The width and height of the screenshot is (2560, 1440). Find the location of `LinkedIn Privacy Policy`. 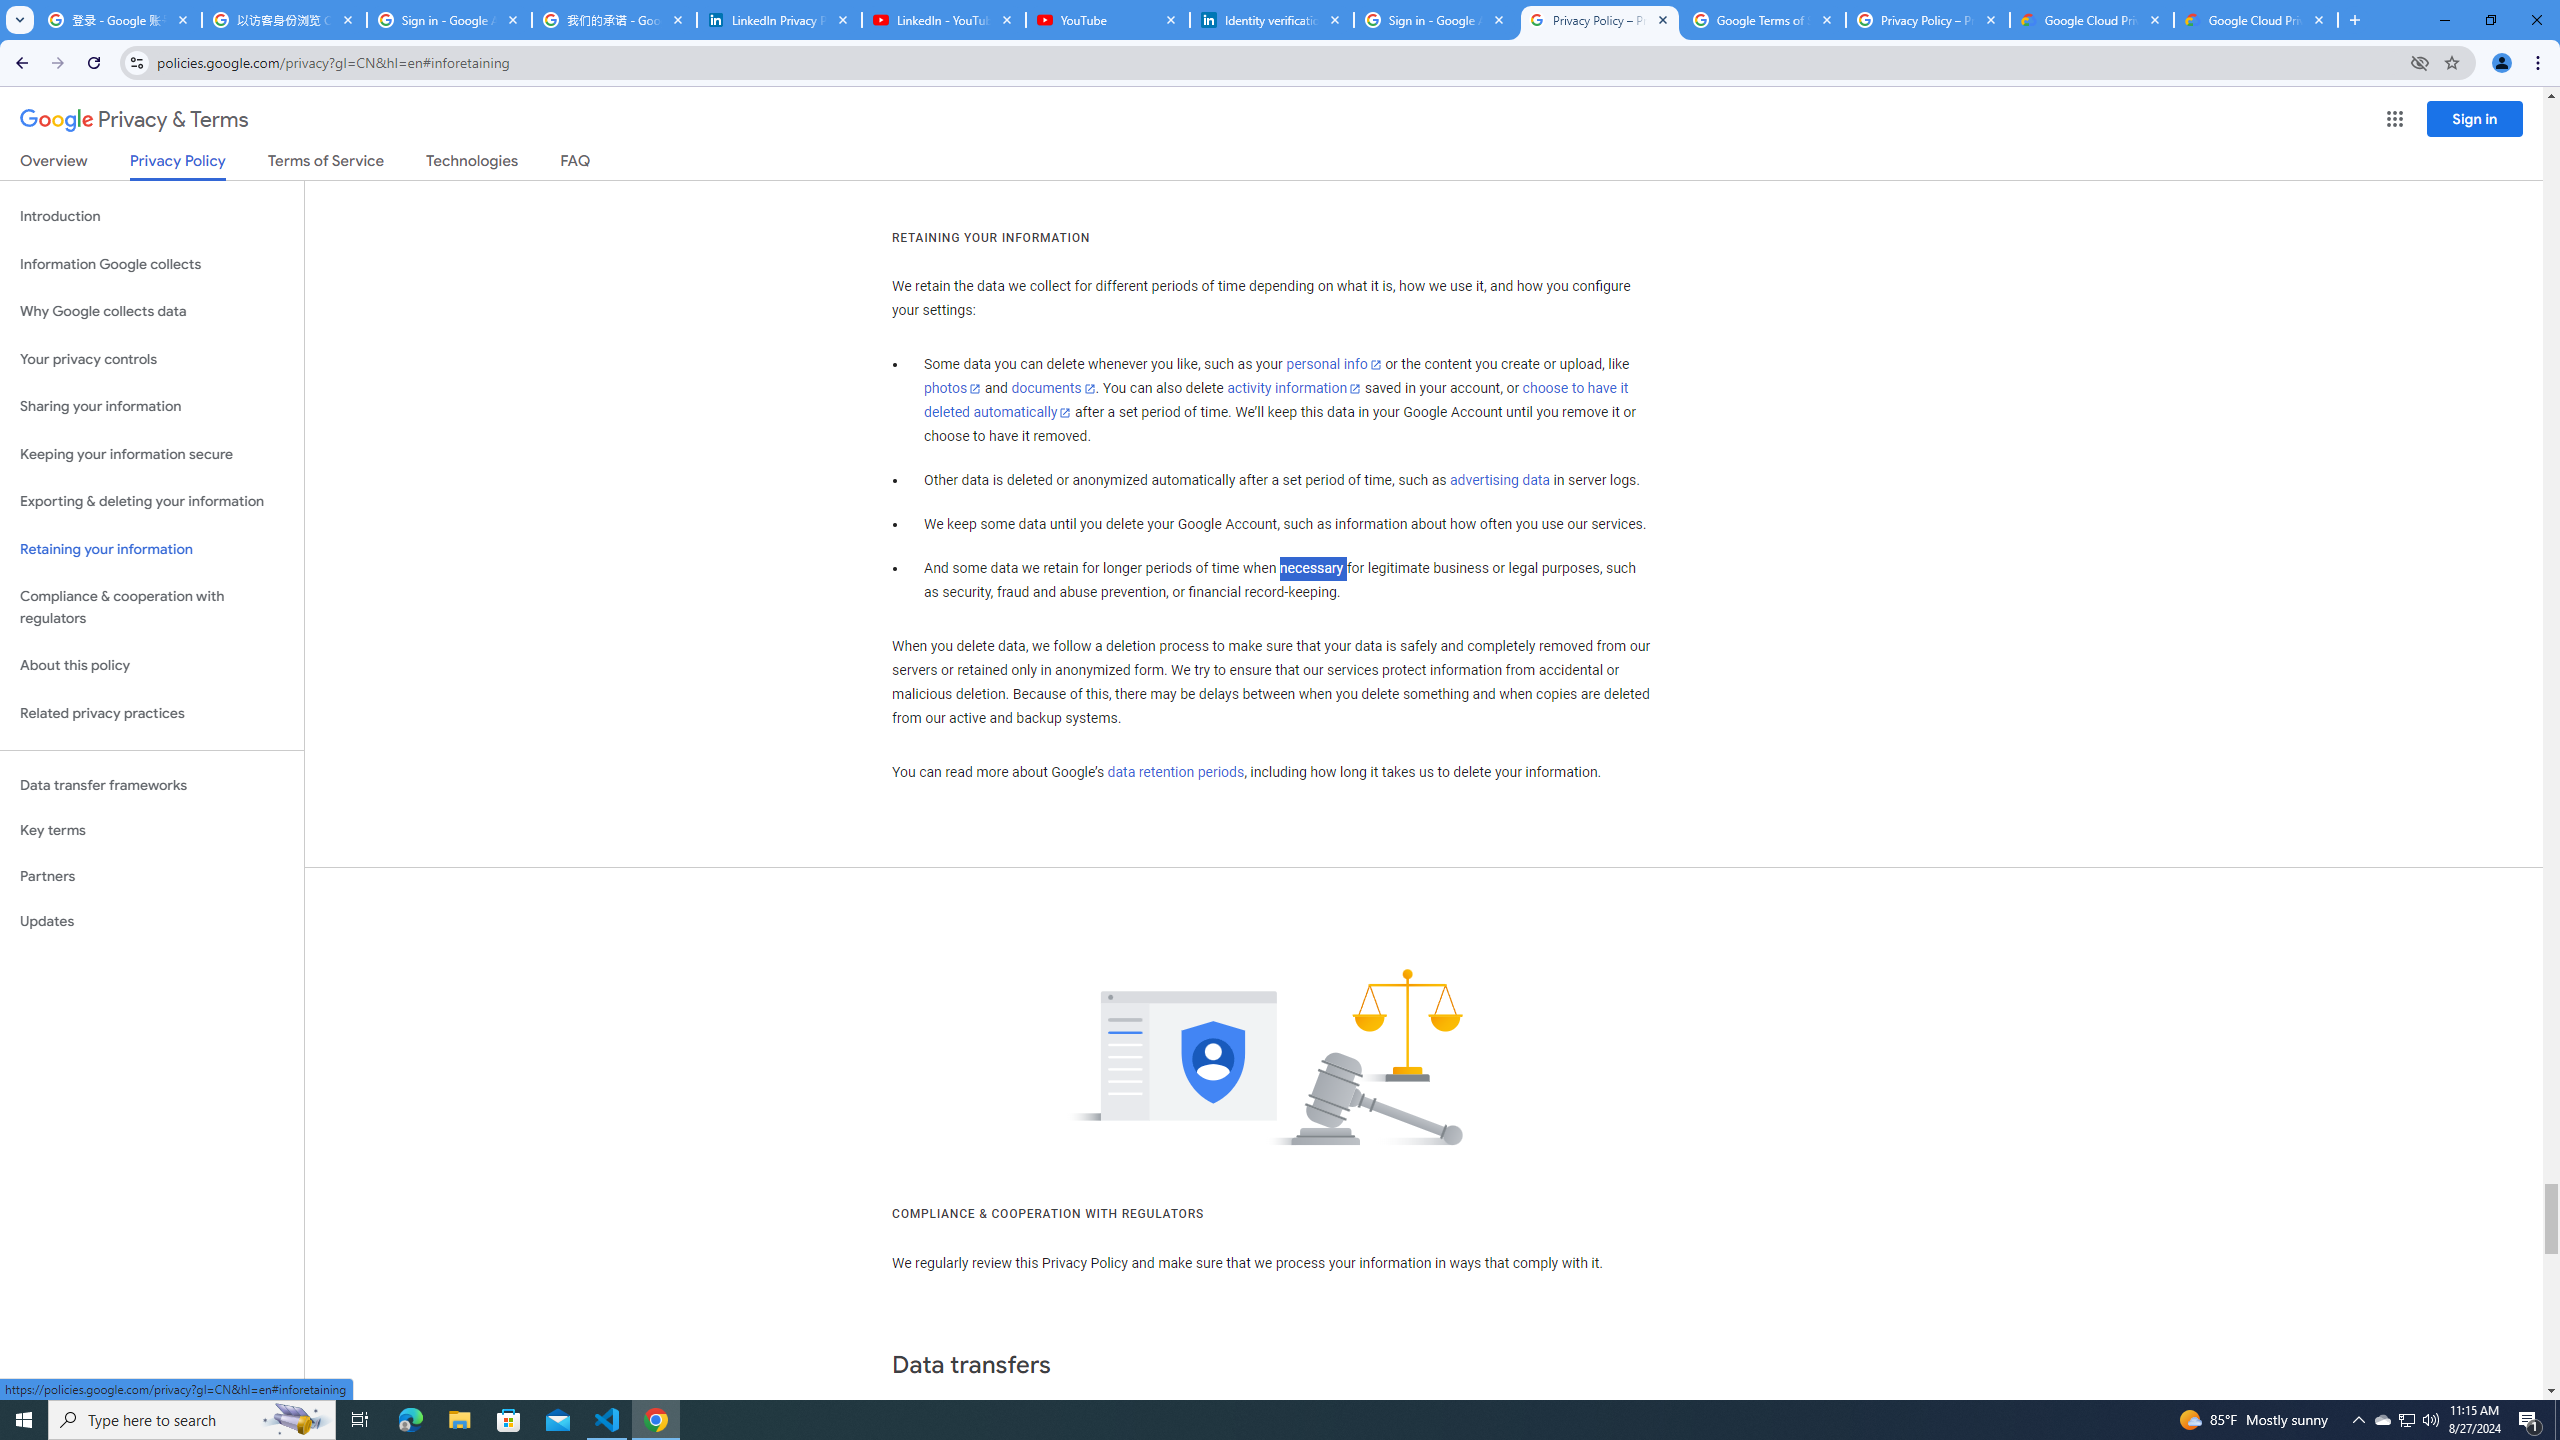

LinkedIn Privacy Policy is located at coordinates (779, 20).